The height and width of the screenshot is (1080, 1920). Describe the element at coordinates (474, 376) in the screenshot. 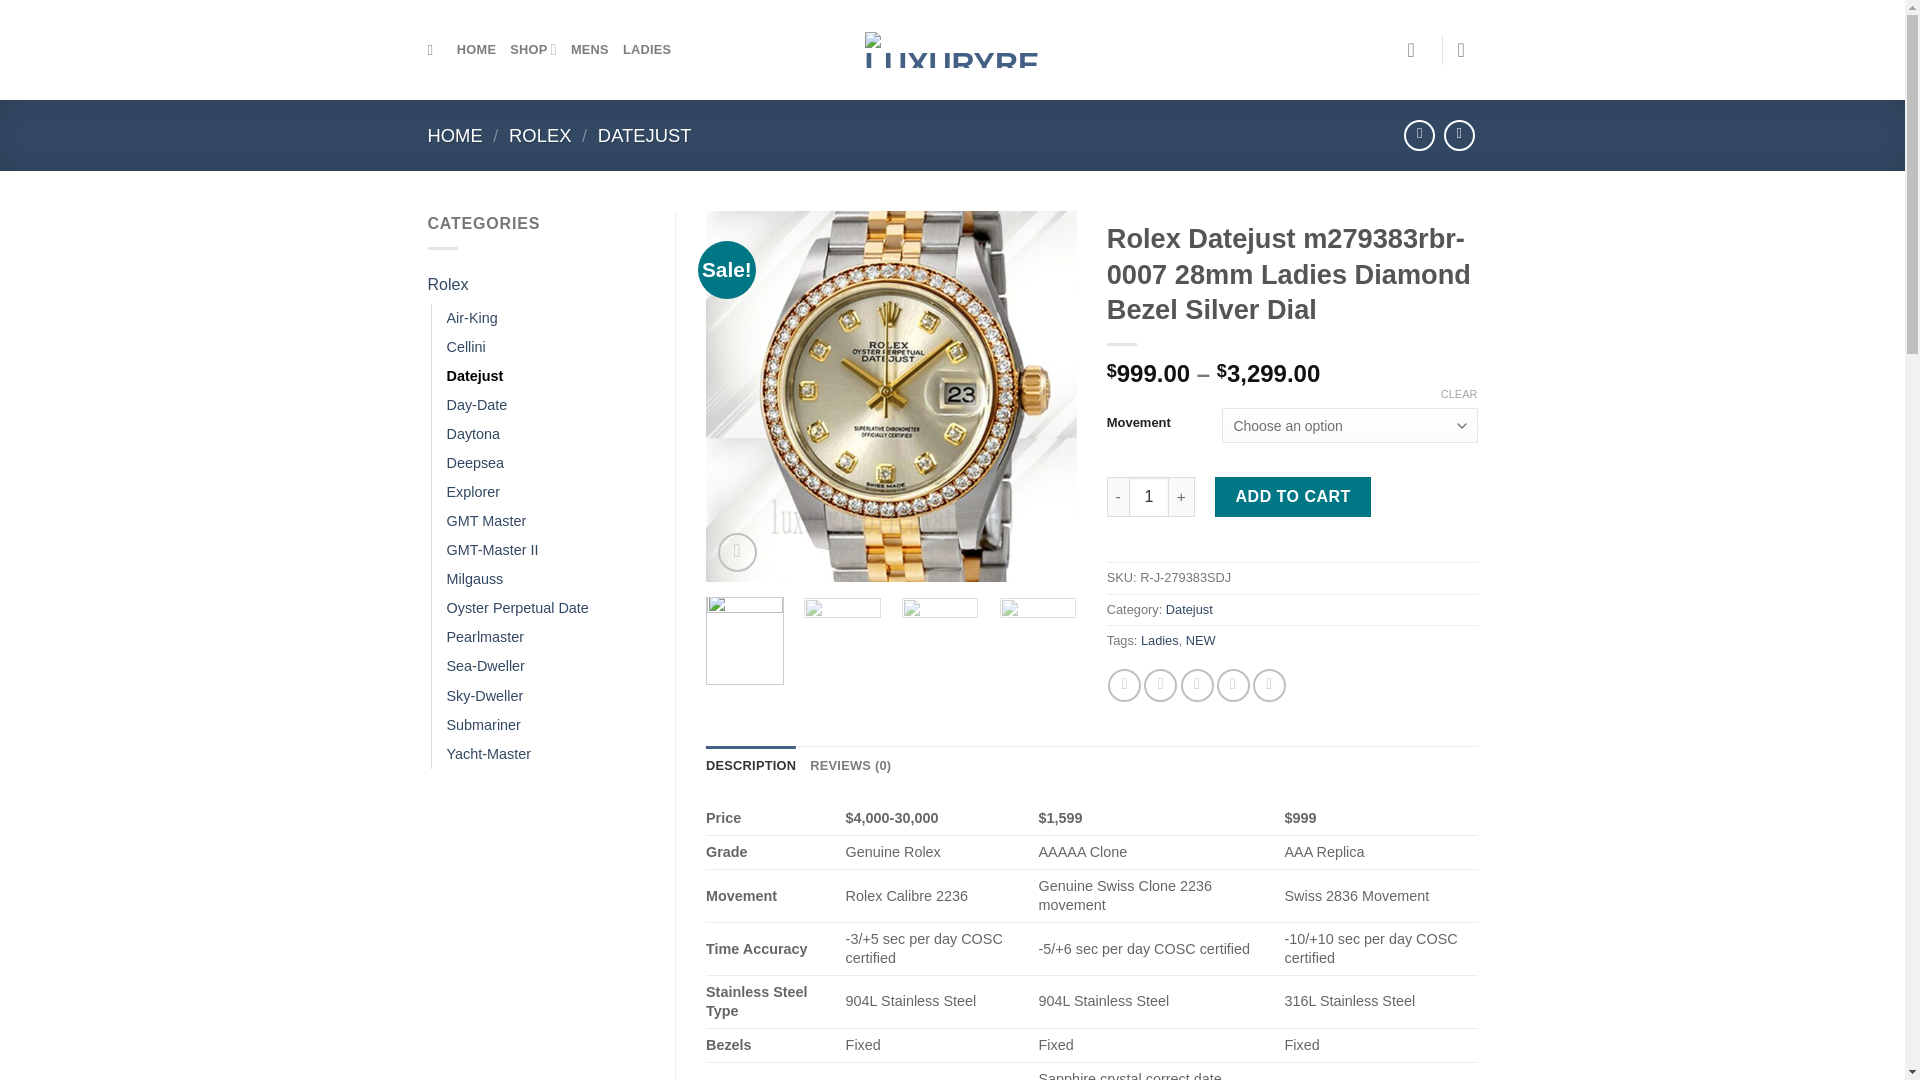

I see `Datejust` at that location.